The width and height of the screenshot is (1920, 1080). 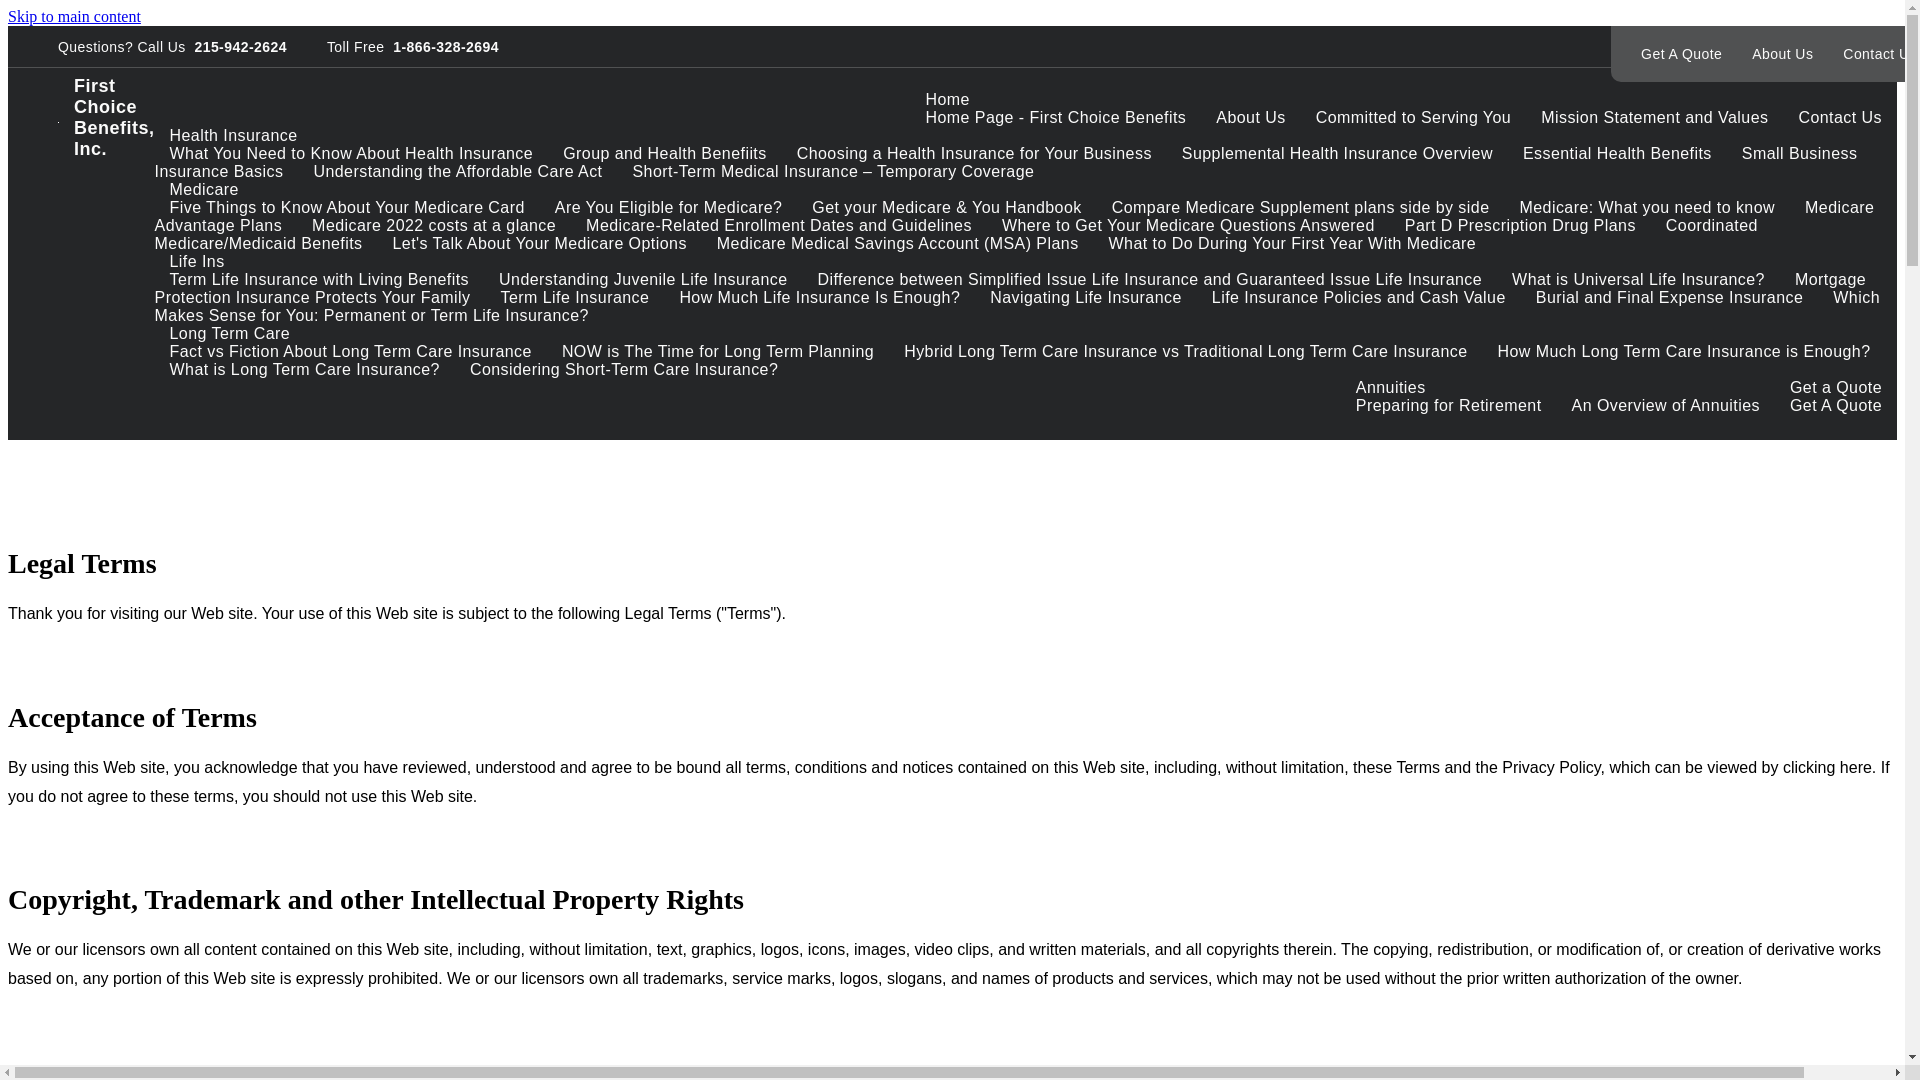 What do you see at coordinates (624, 370) in the screenshot?
I see `Considering Short-Term Care Insurance?` at bounding box center [624, 370].